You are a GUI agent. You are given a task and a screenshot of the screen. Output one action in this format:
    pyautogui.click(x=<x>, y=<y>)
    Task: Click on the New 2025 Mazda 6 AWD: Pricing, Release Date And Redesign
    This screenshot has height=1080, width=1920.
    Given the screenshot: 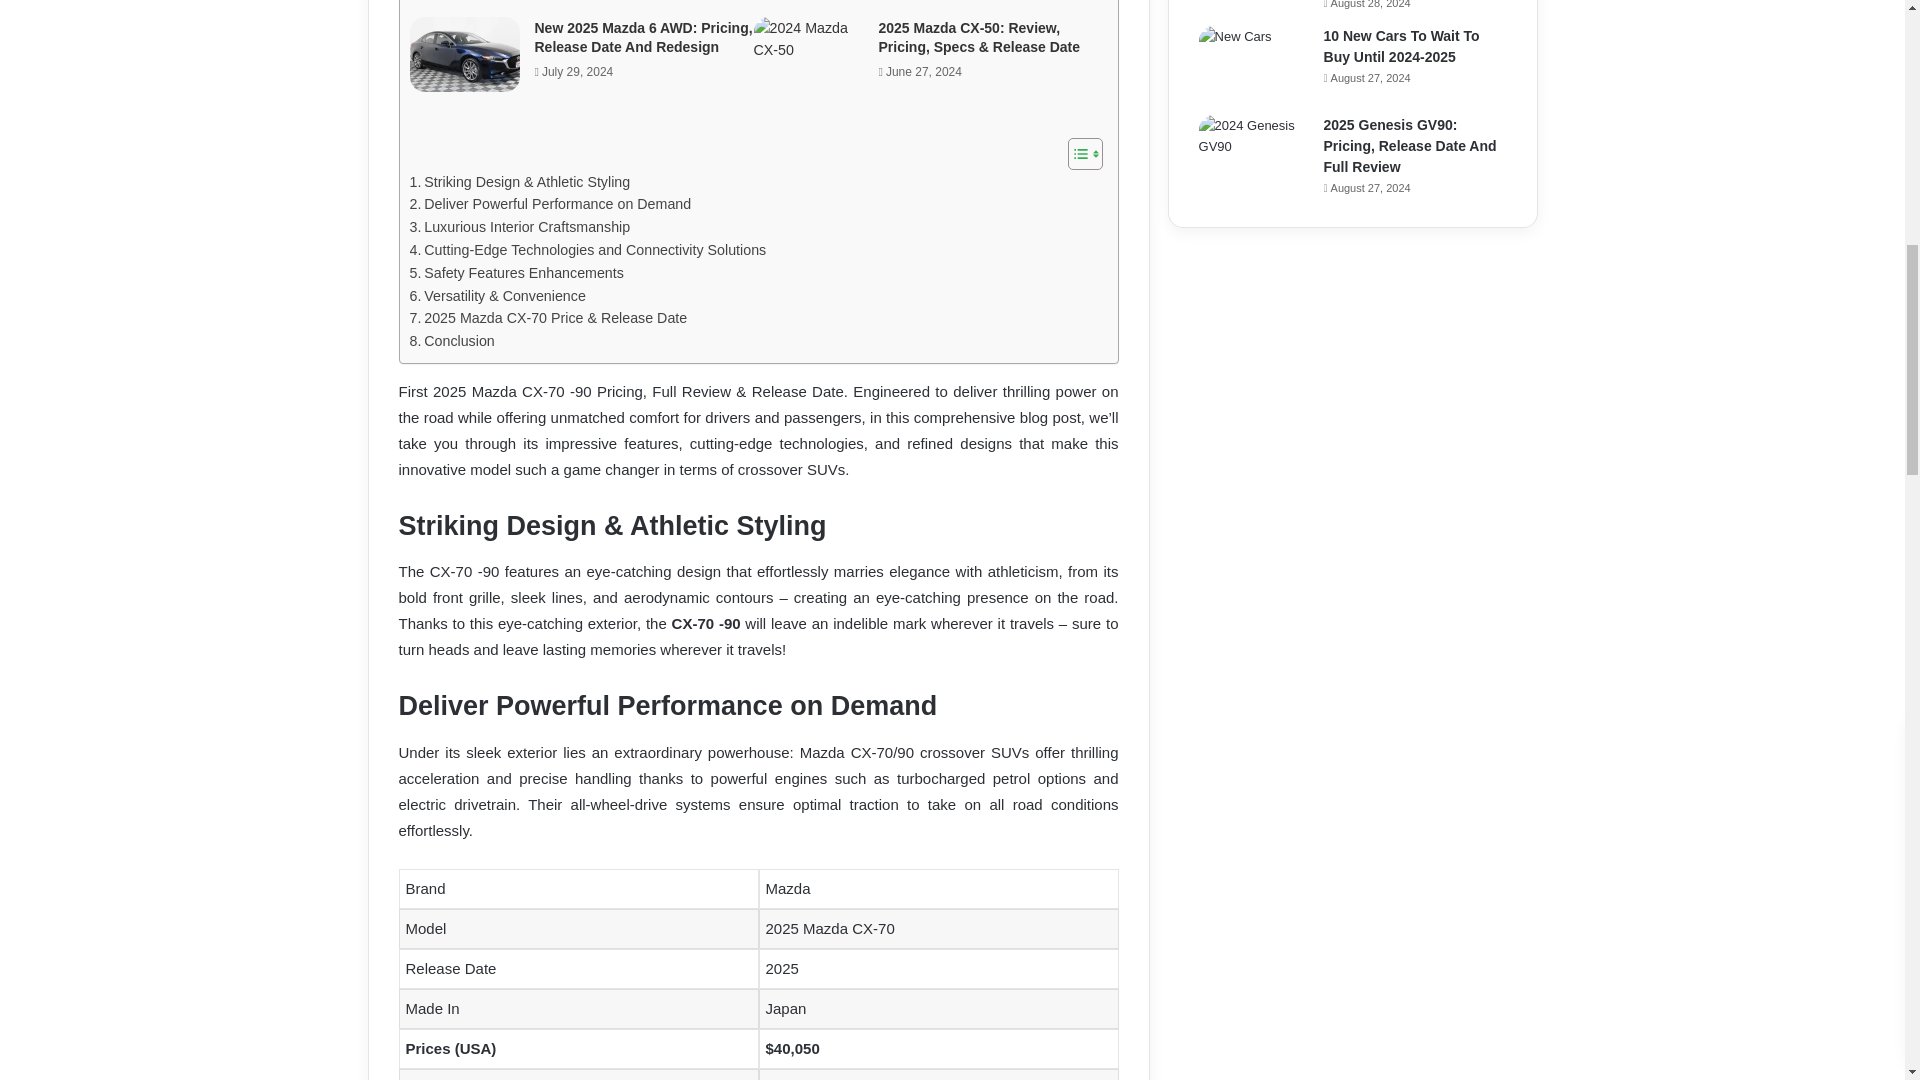 What is the action you would take?
    pyautogui.click(x=642, y=38)
    